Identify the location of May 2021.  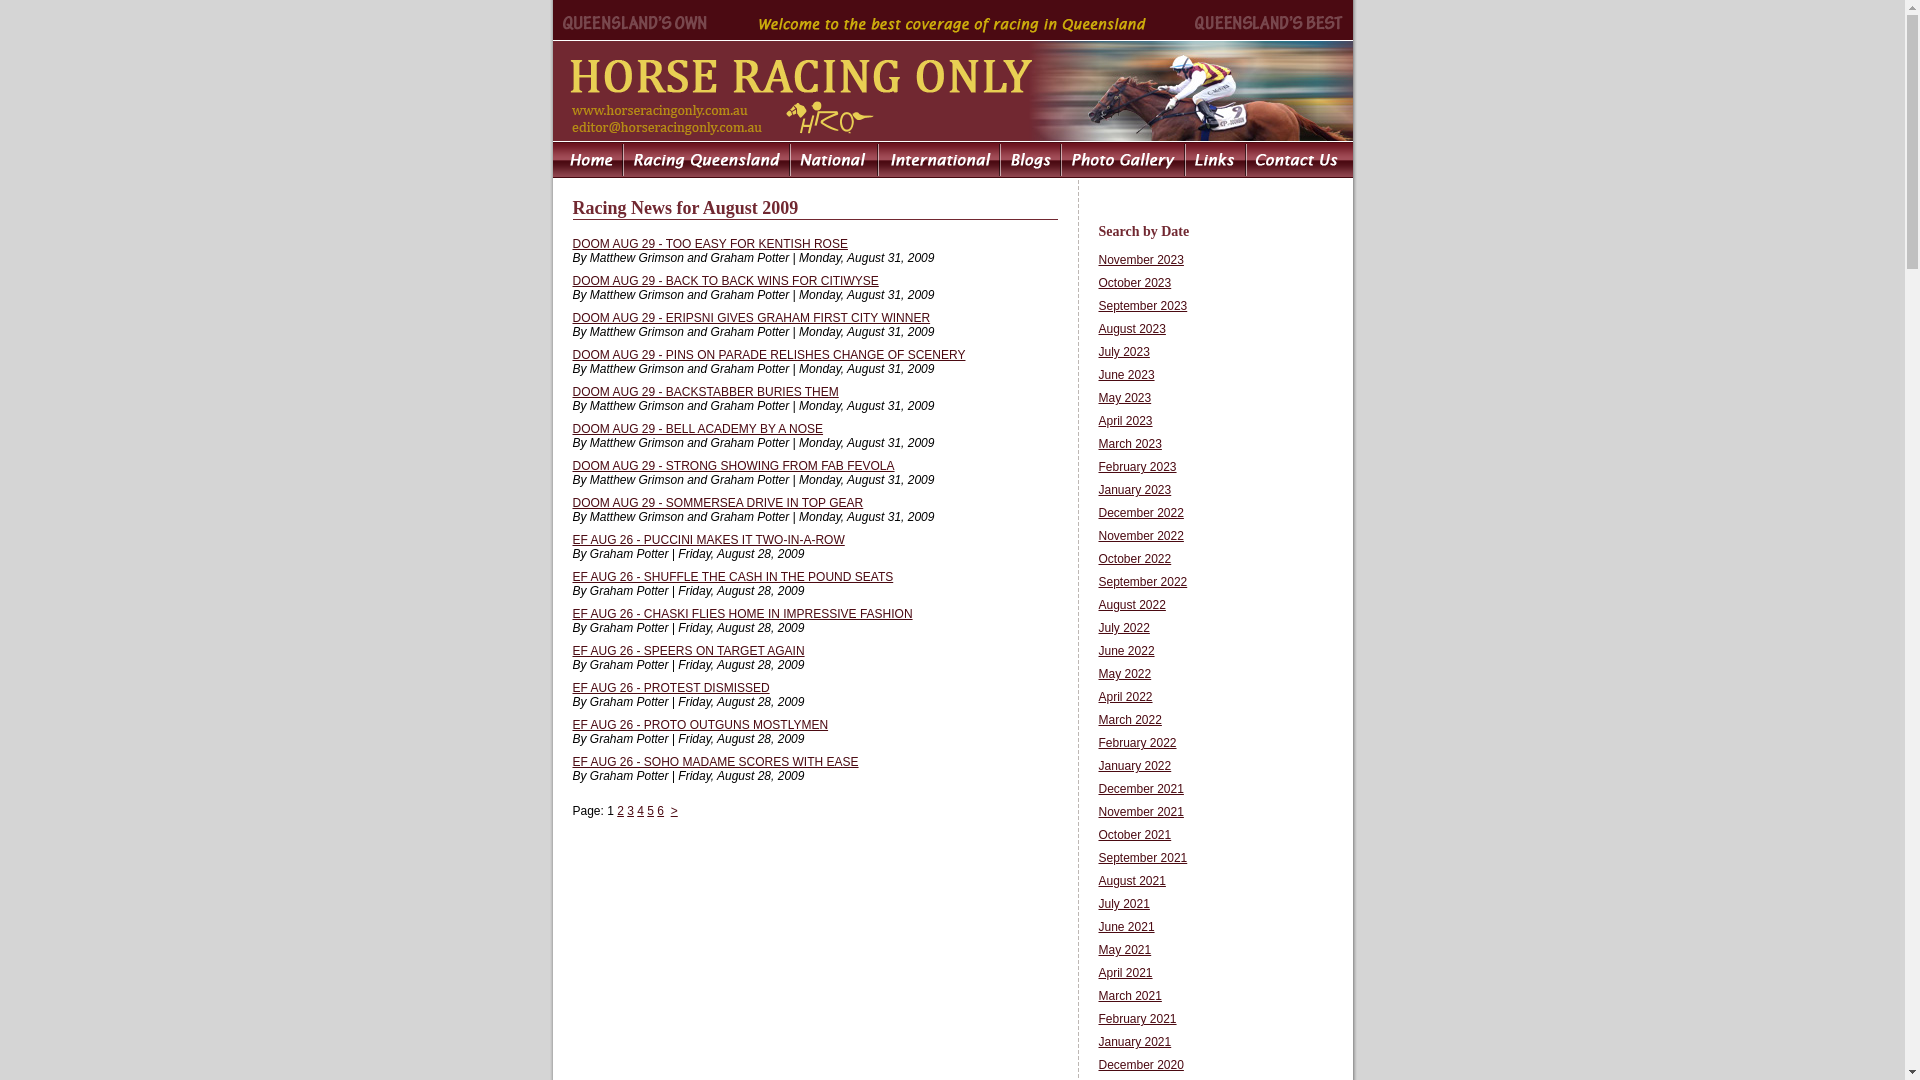
(1124, 950).